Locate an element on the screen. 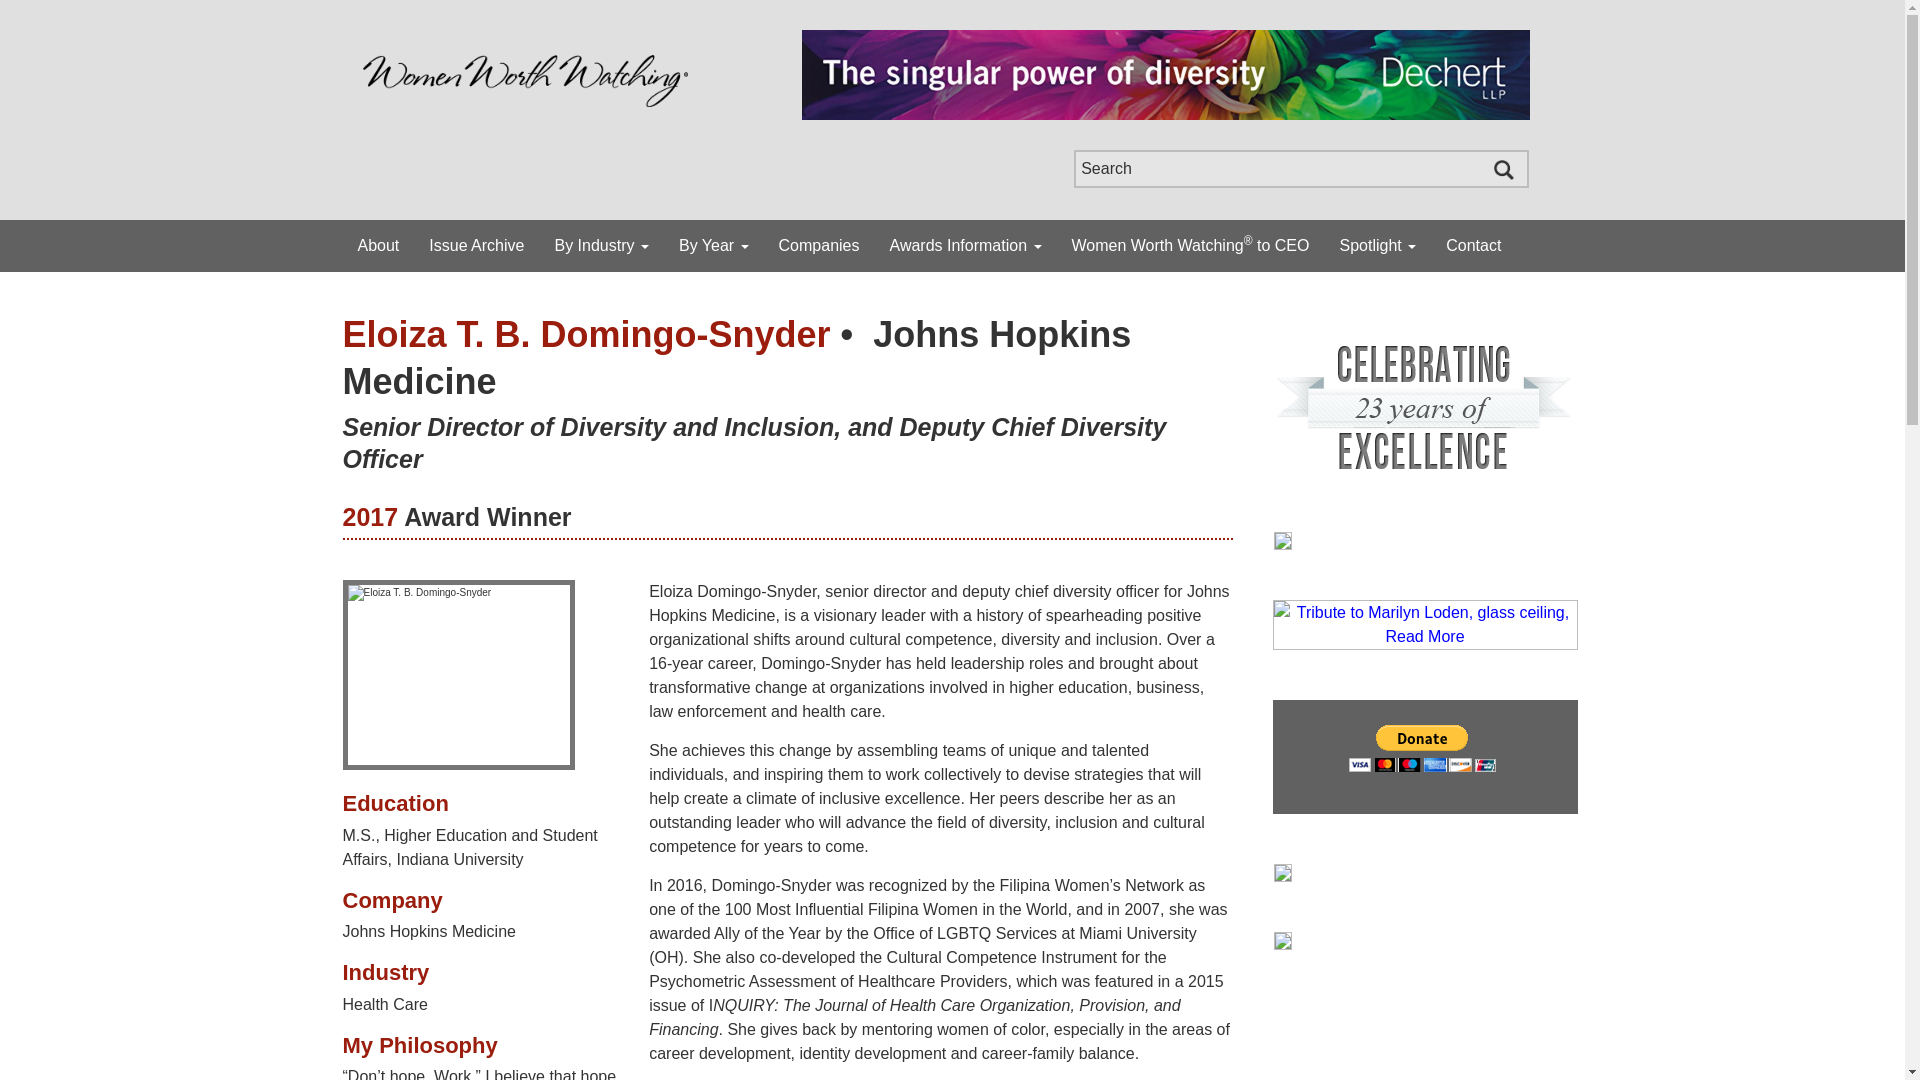  About is located at coordinates (378, 246).